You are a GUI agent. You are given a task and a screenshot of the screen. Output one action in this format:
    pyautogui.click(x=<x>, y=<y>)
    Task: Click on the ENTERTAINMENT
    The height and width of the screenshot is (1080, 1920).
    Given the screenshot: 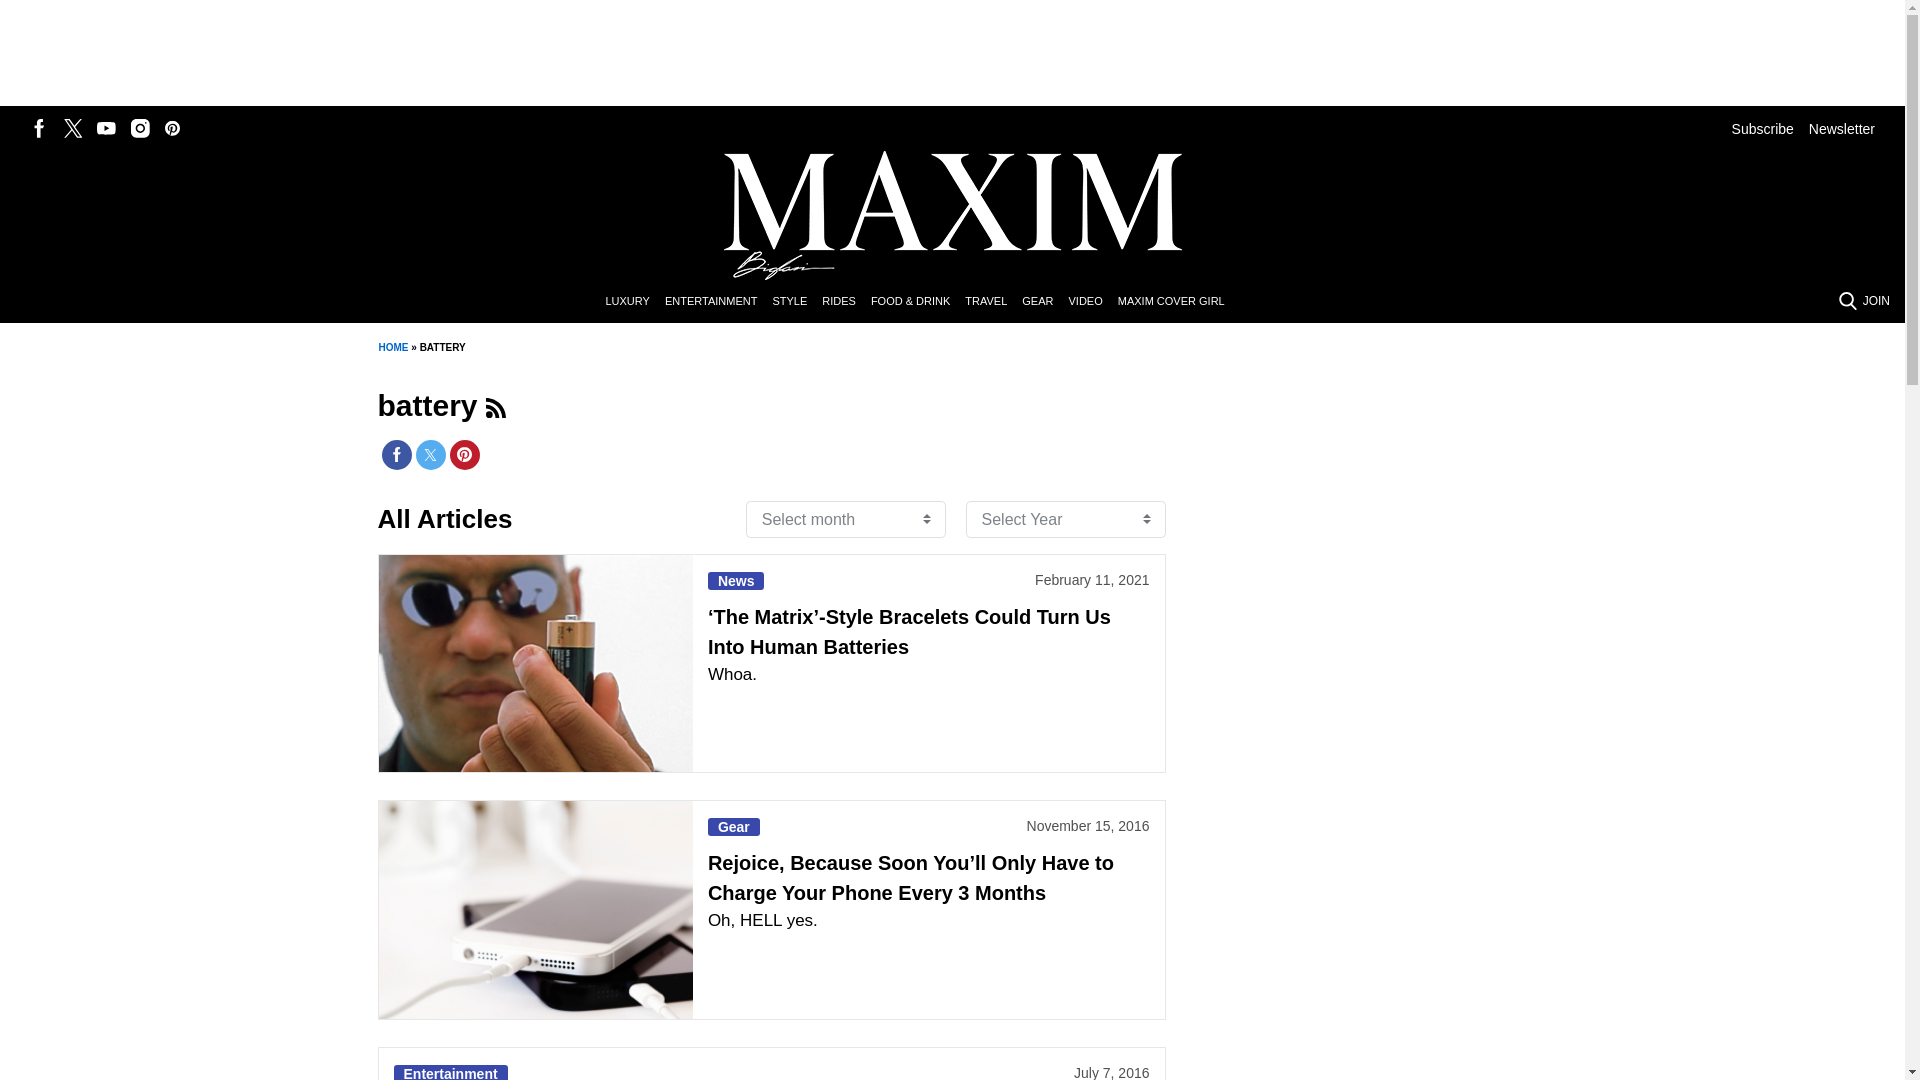 What is the action you would take?
    pyautogui.click(x=718, y=302)
    